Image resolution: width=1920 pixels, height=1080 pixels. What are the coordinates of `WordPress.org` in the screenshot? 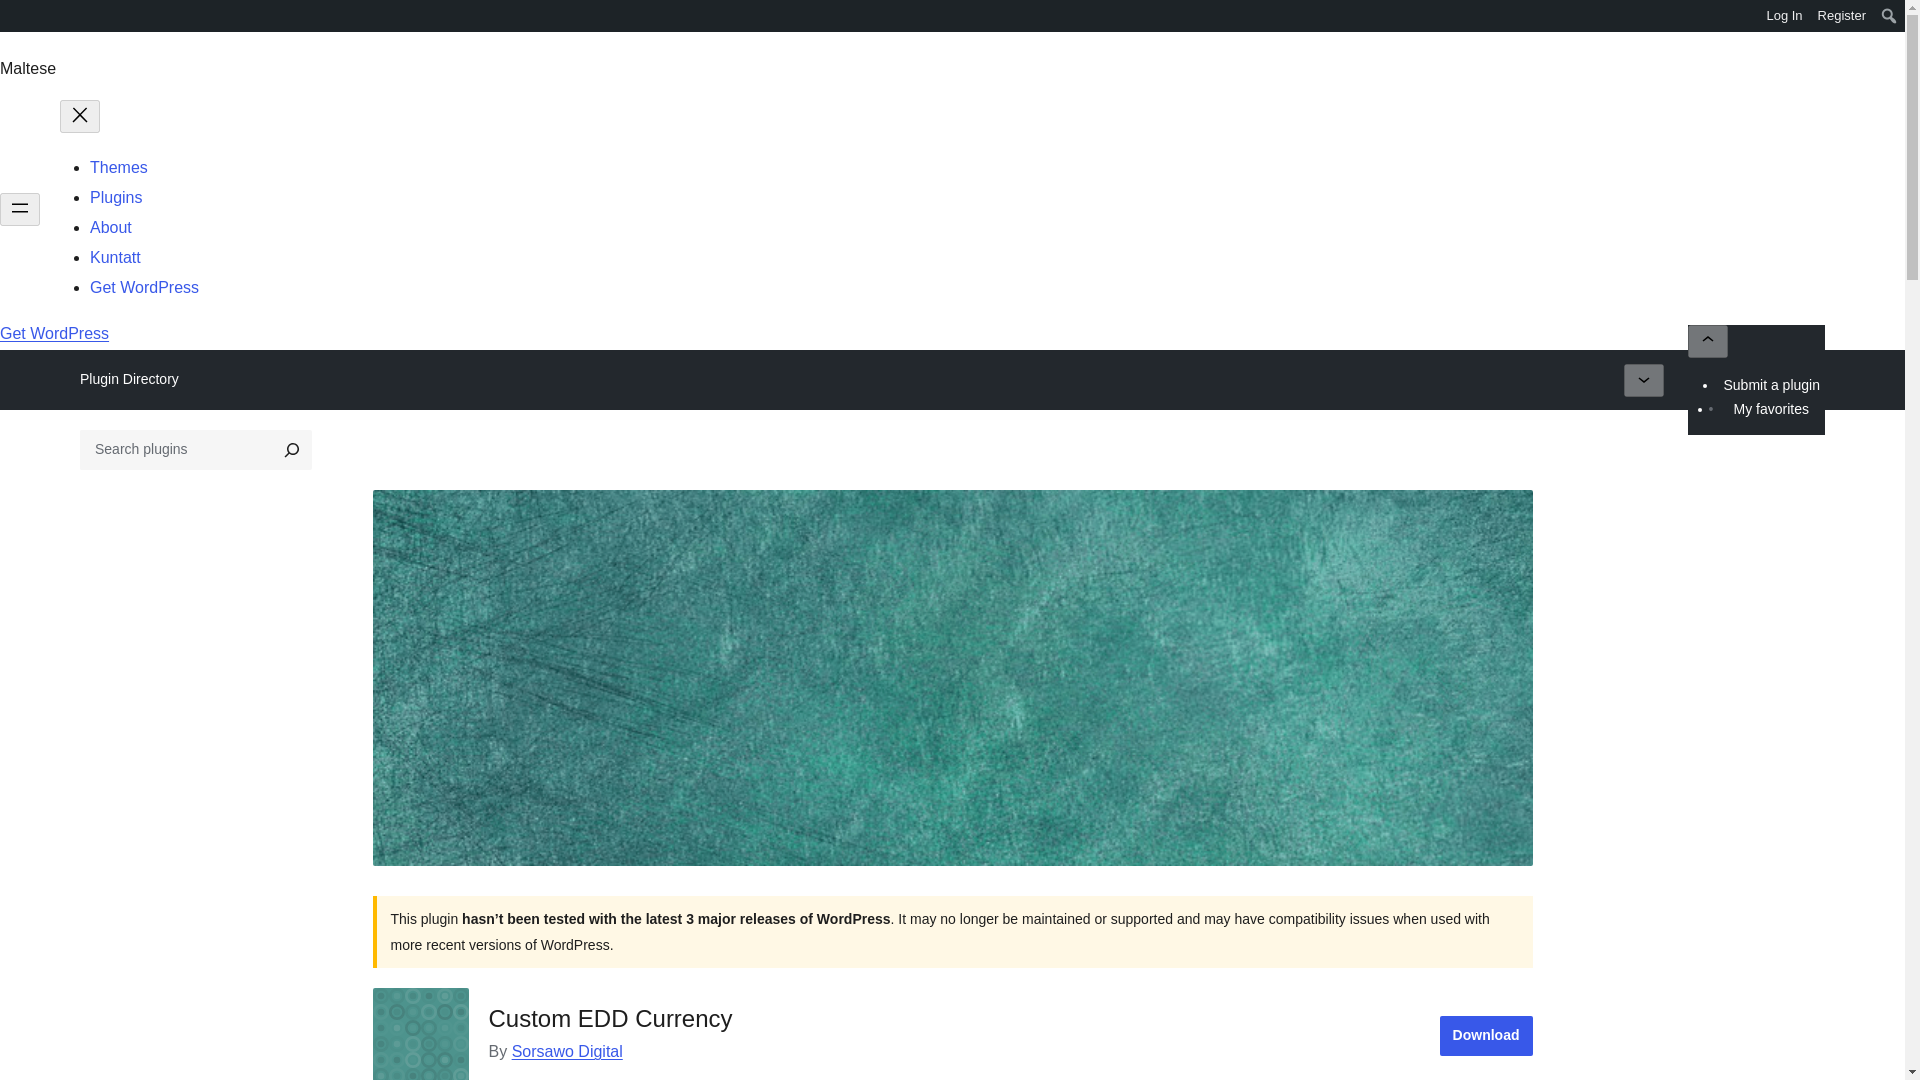 It's located at (14, 14).